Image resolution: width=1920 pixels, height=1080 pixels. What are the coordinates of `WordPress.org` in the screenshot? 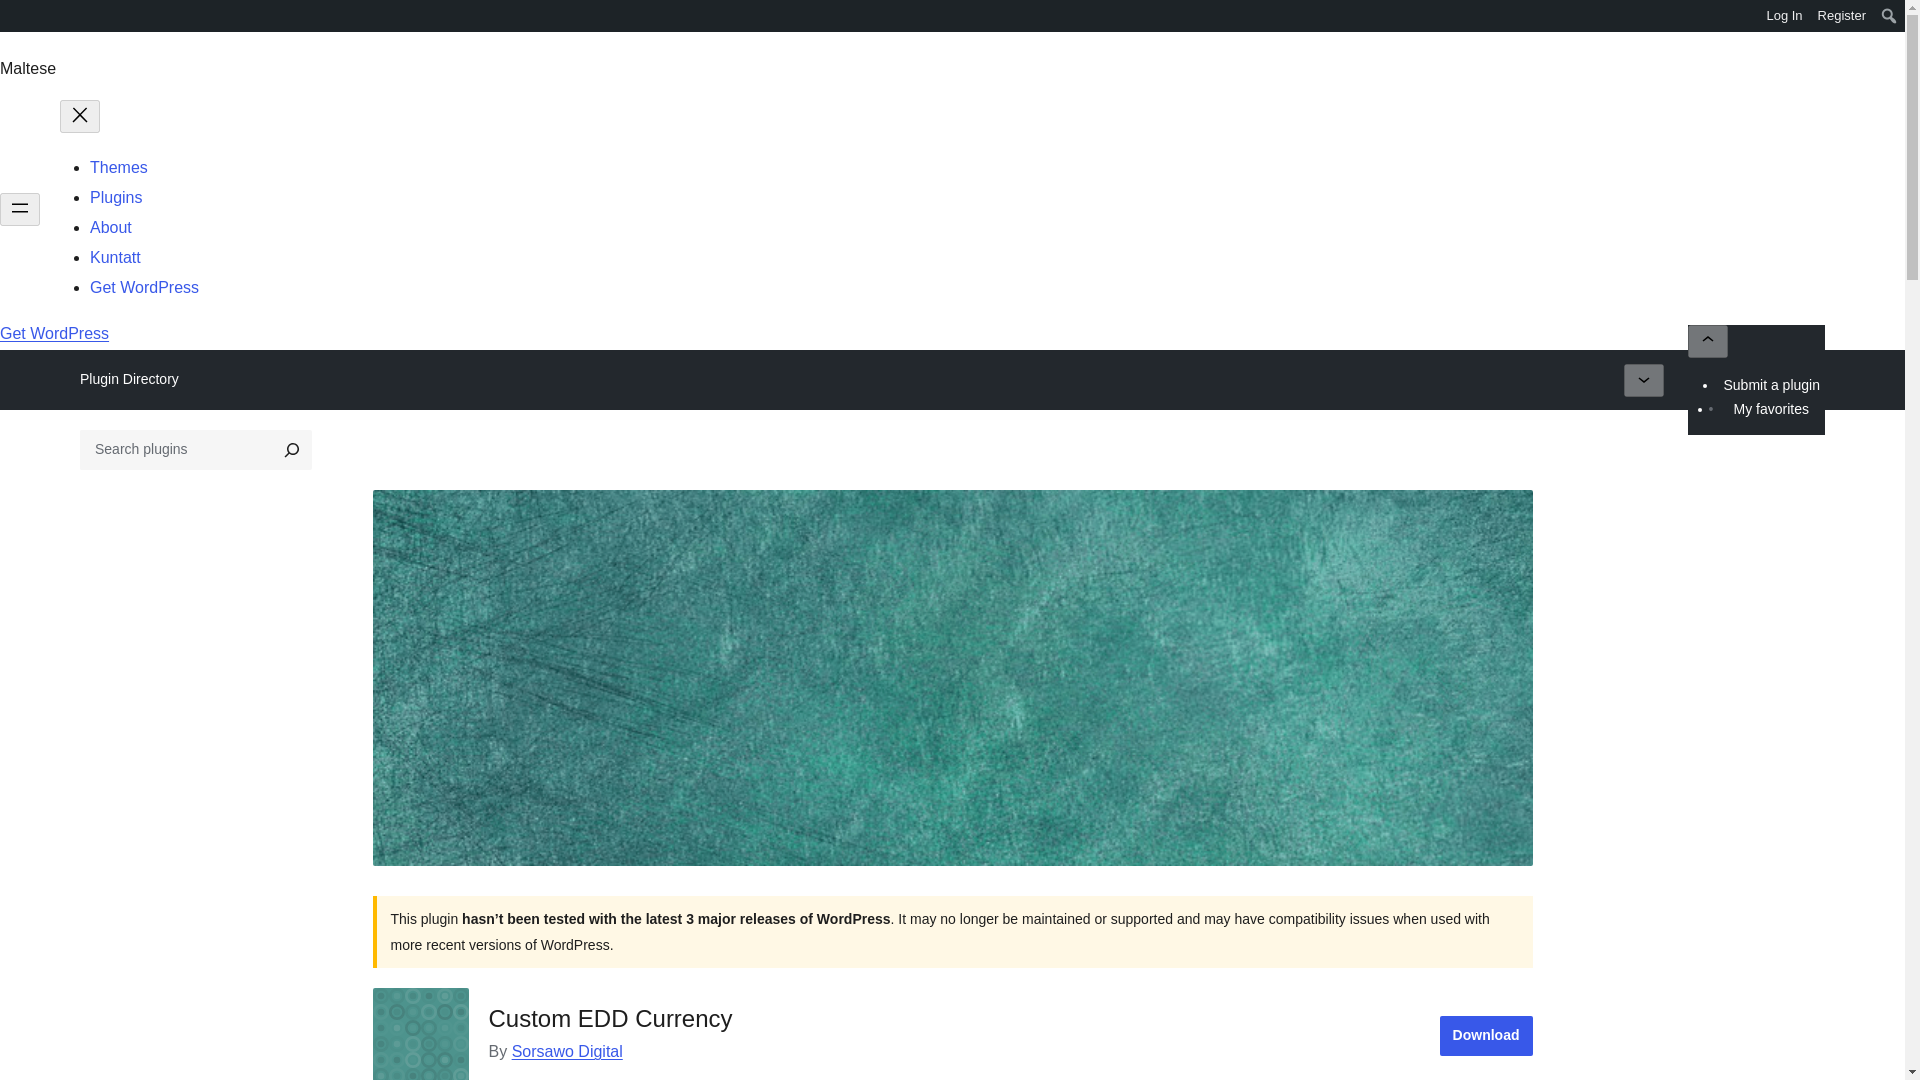 It's located at (14, 14).